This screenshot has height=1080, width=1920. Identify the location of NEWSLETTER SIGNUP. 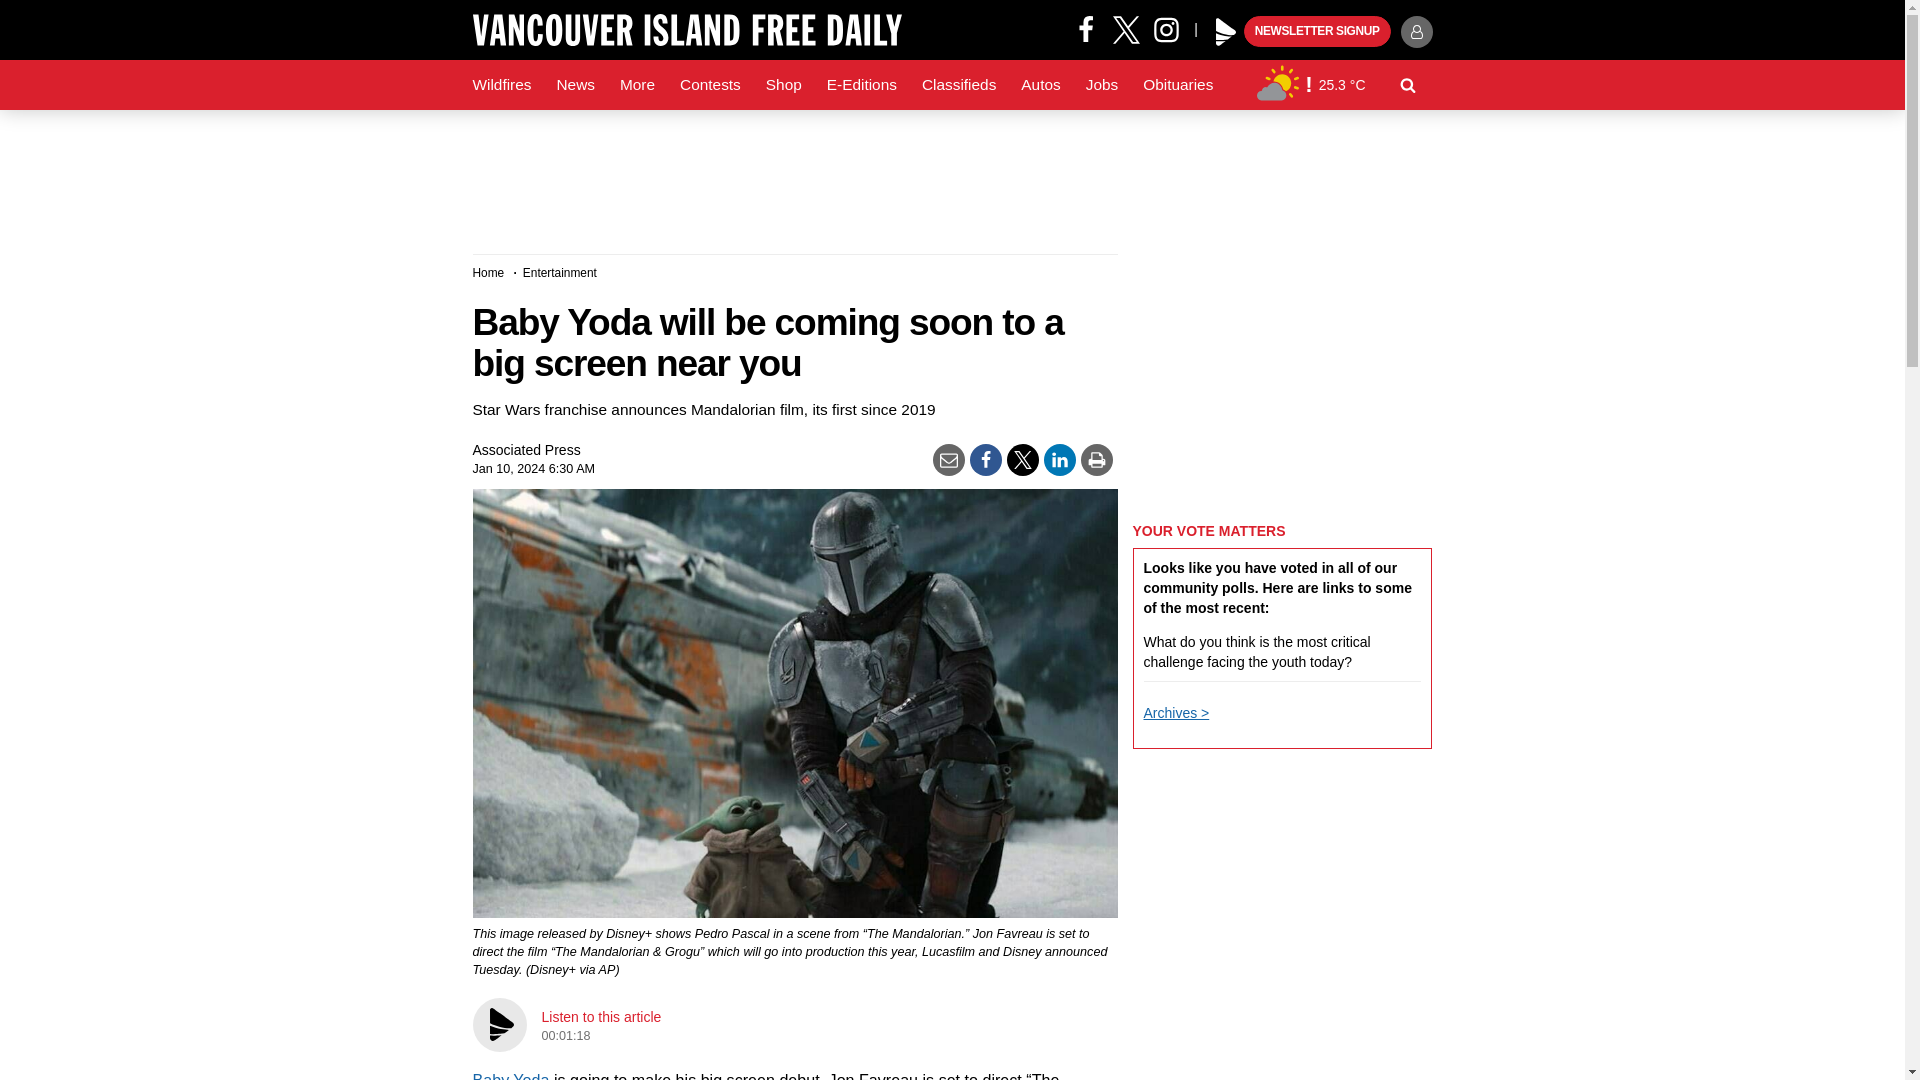
(1317, 32).